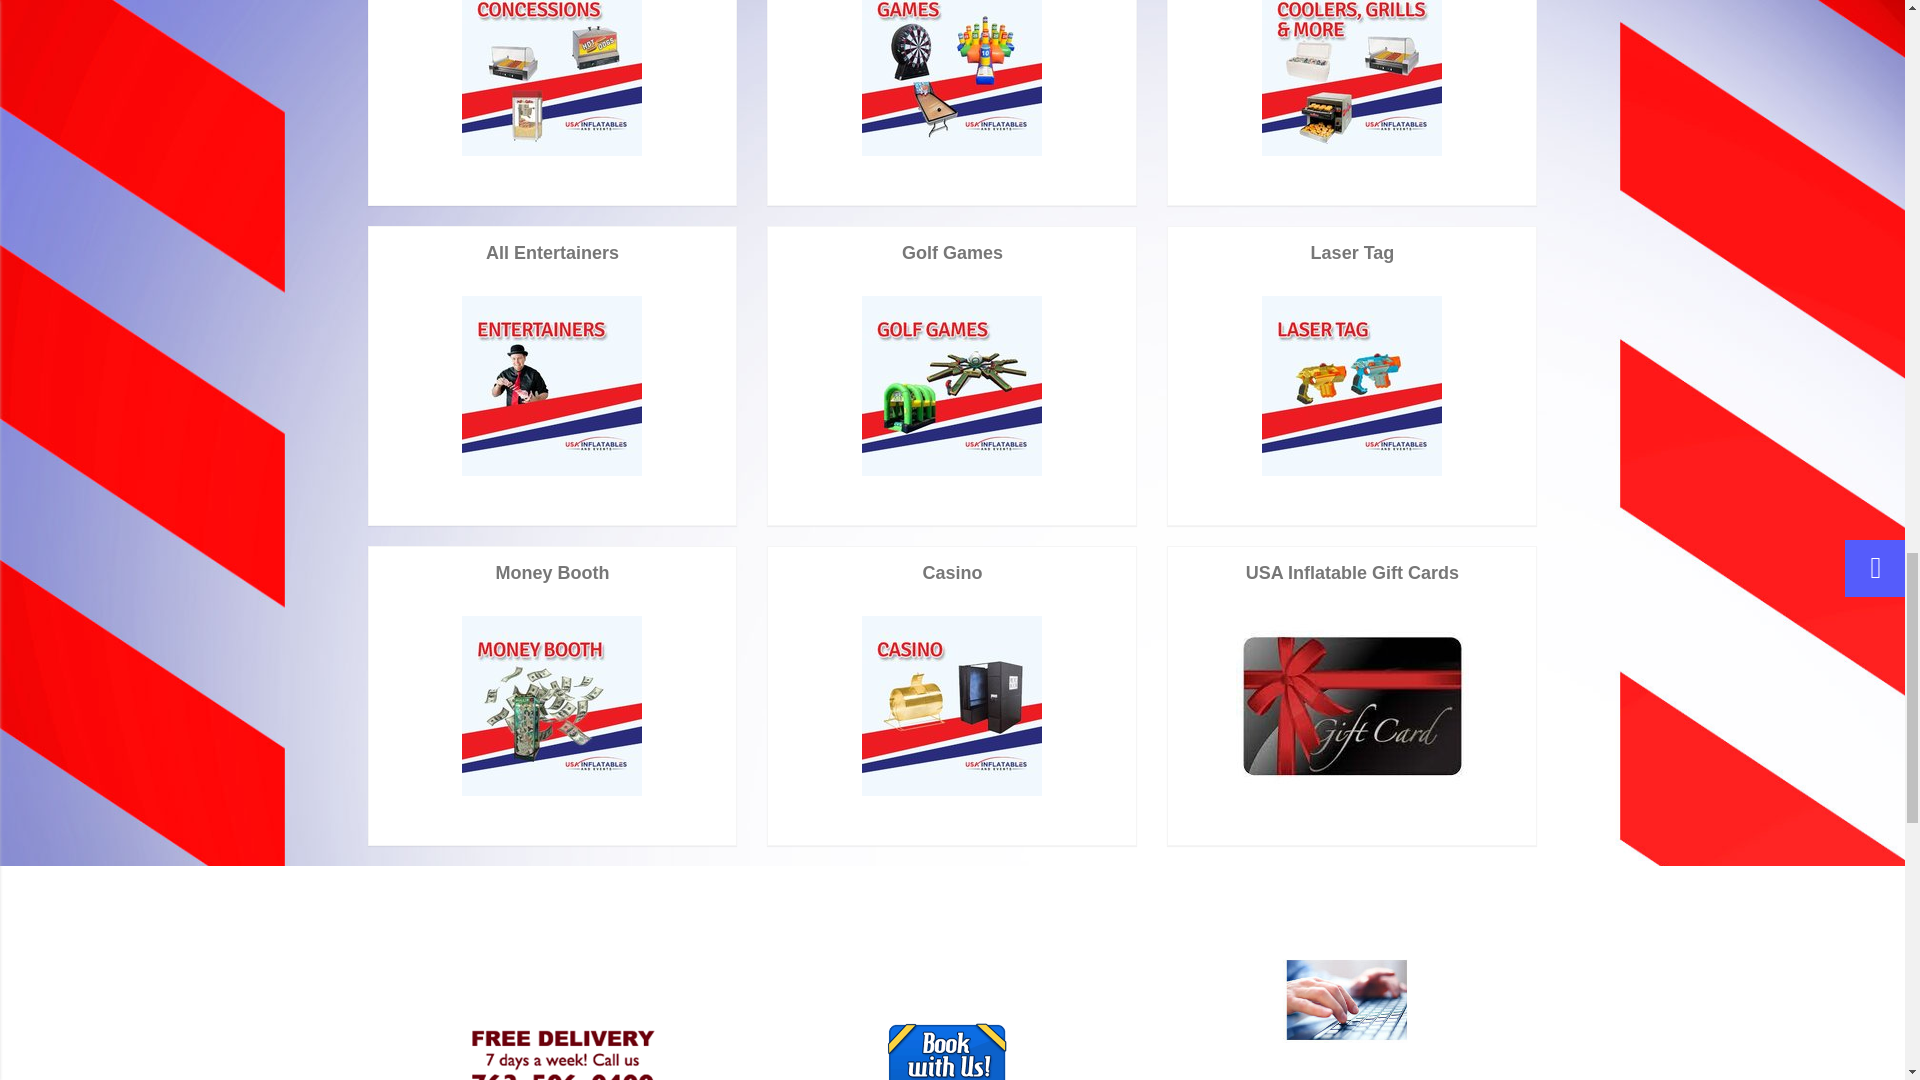  What do you see at coordinates (552, 705) in the screenshot?
I see `Money Booth` at bounding box center [552, 705].